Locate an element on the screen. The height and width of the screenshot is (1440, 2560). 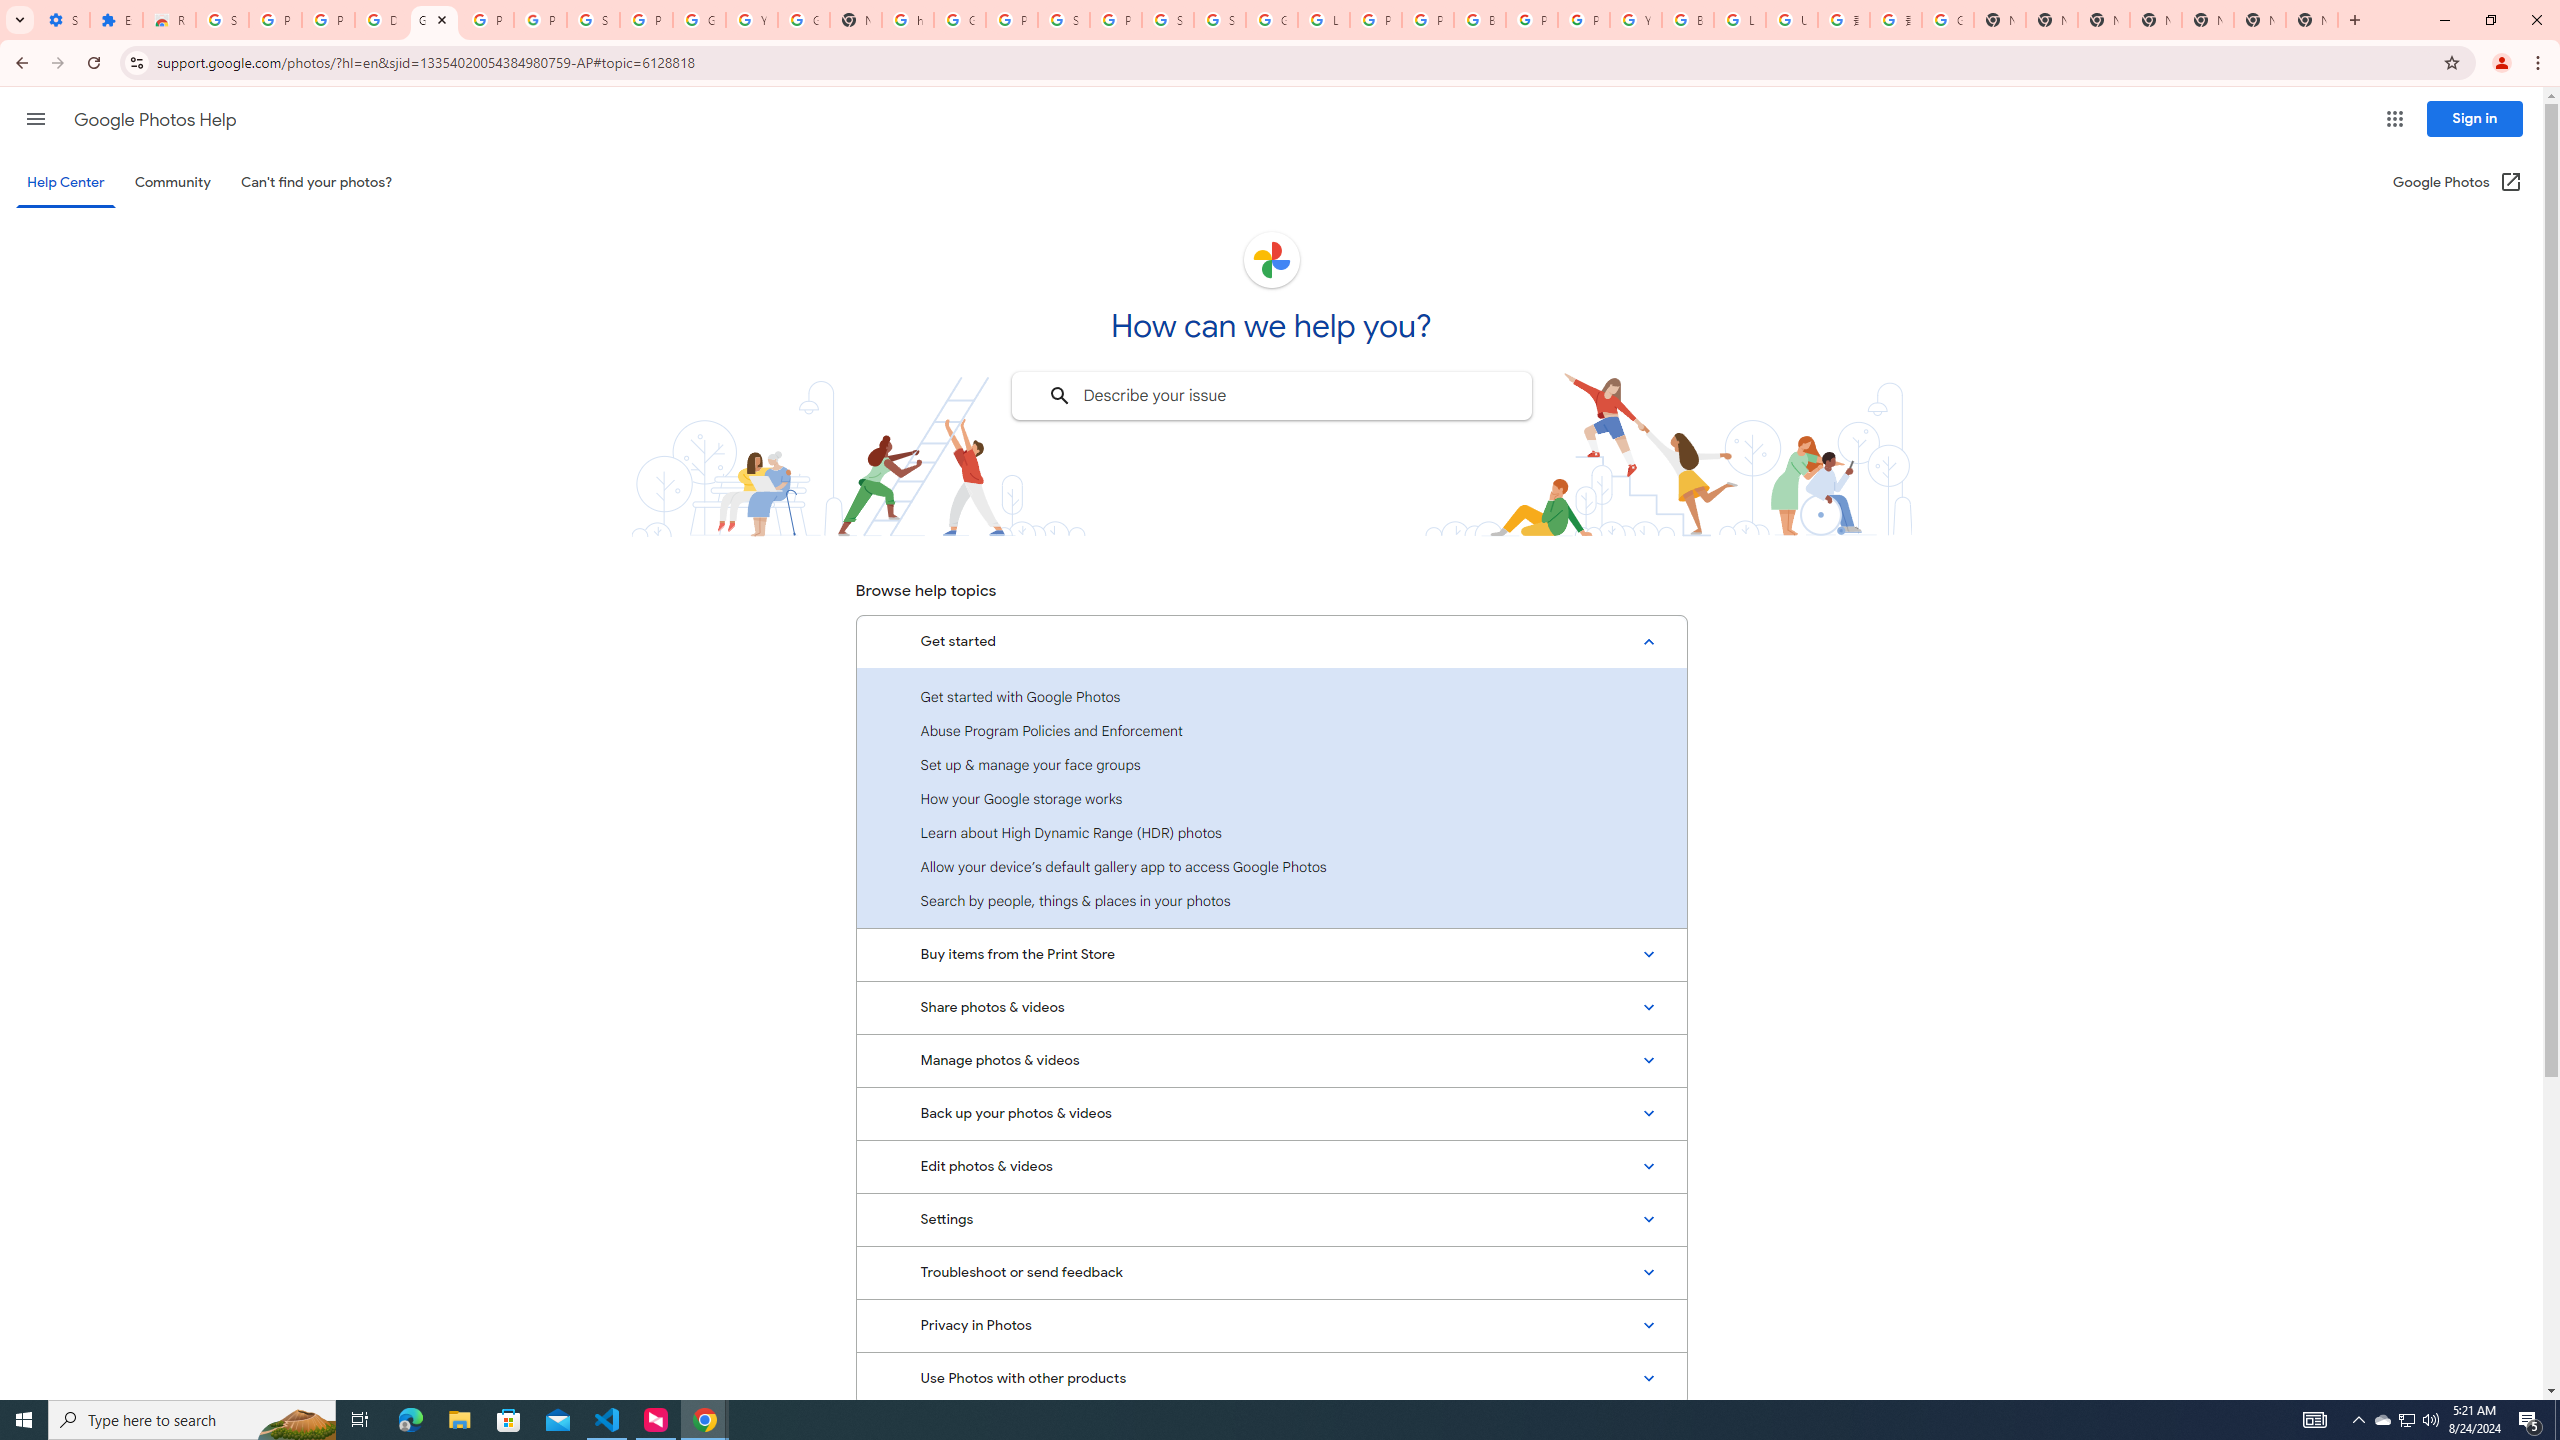
Set up & manage your face groups is located at coordinates (1271, 764).